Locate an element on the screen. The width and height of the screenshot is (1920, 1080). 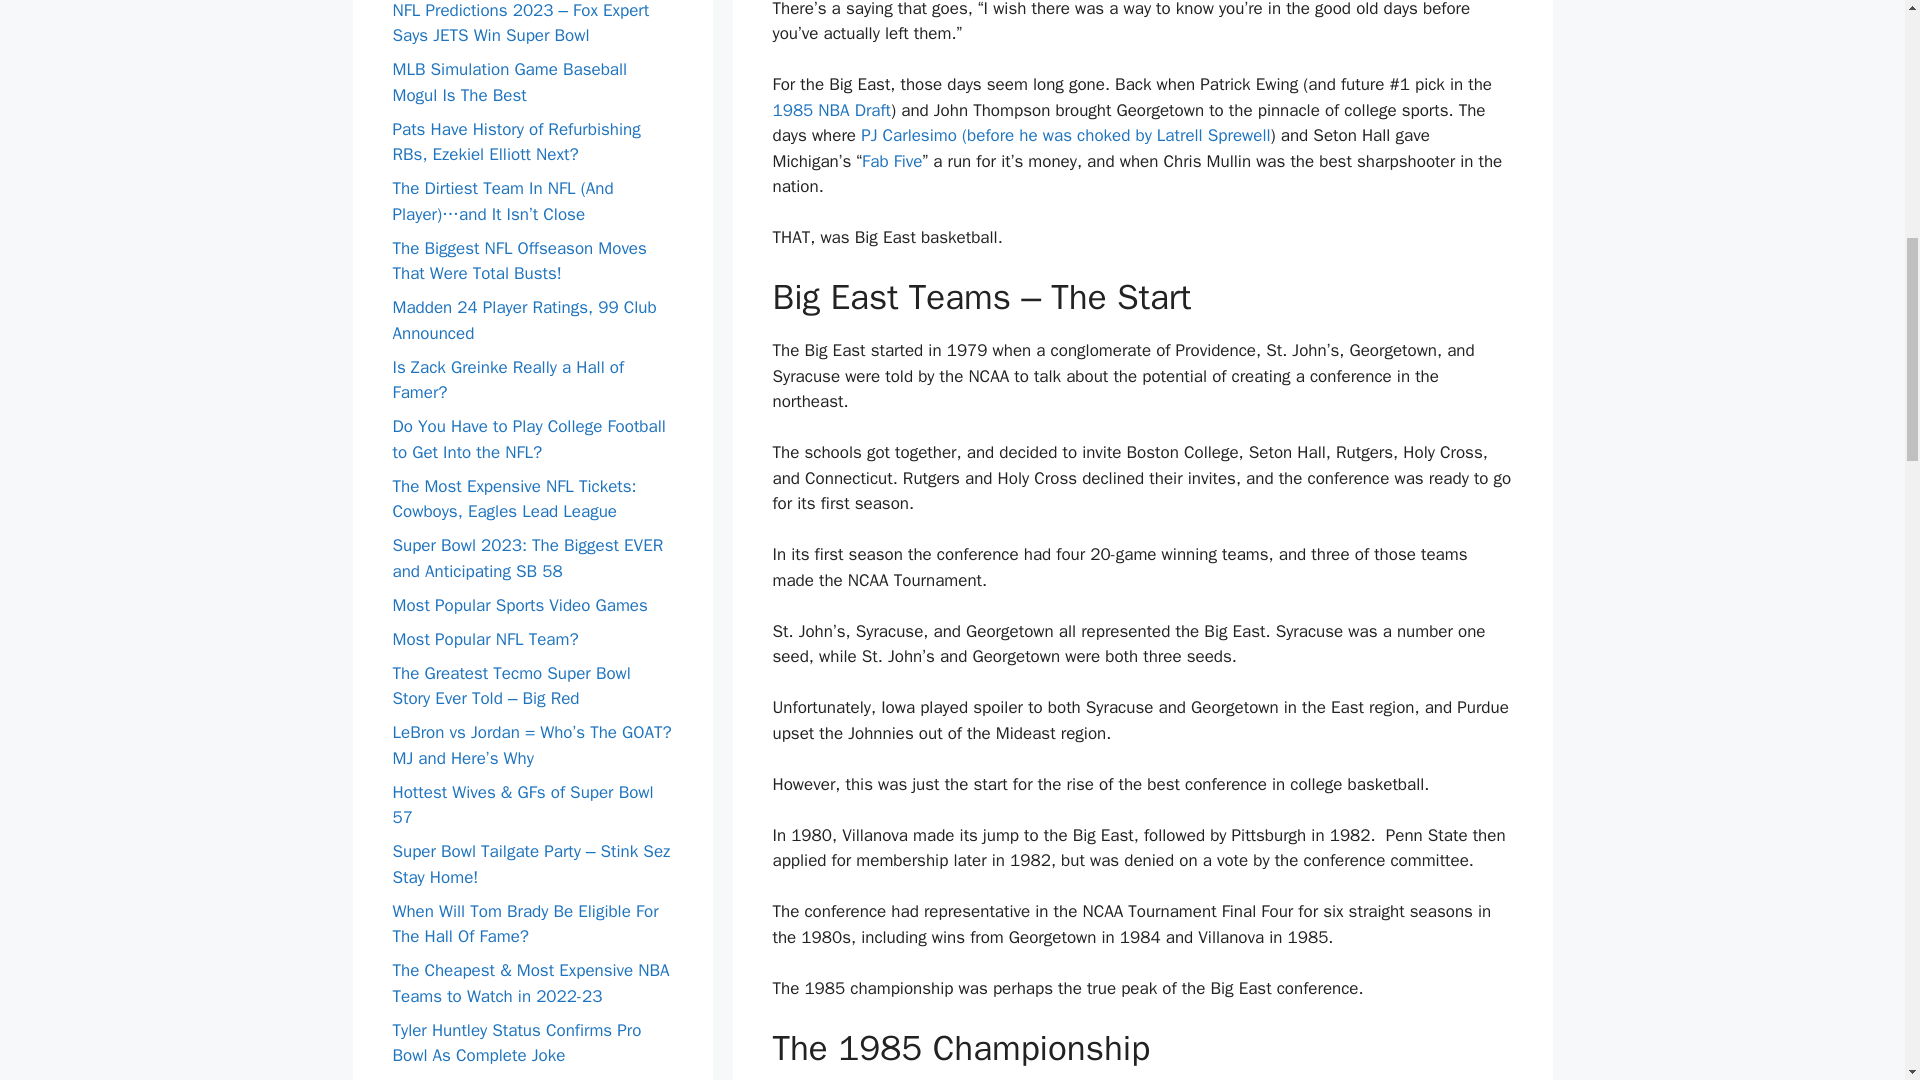
Fab Five is located at coordinates (892, 161).